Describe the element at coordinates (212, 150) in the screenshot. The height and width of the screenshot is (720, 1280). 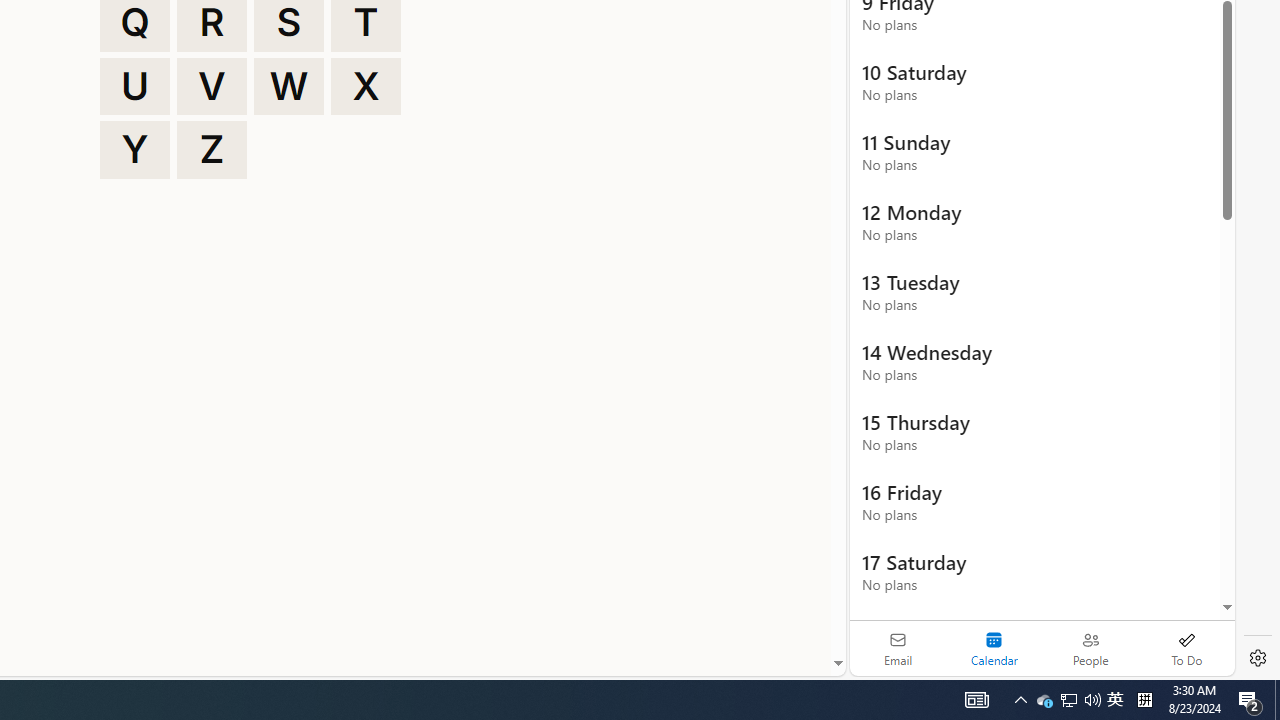
I see `Z` at that location.